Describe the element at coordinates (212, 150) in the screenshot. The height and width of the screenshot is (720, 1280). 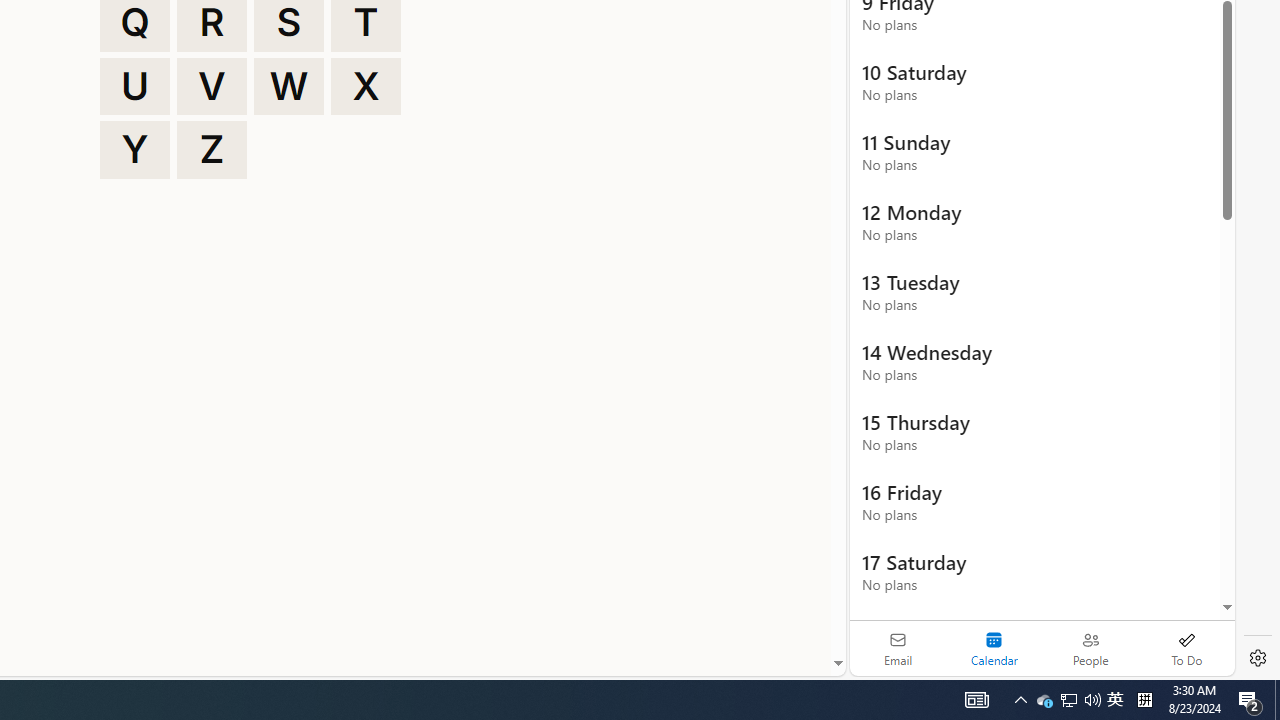
I see `Z` at that location.